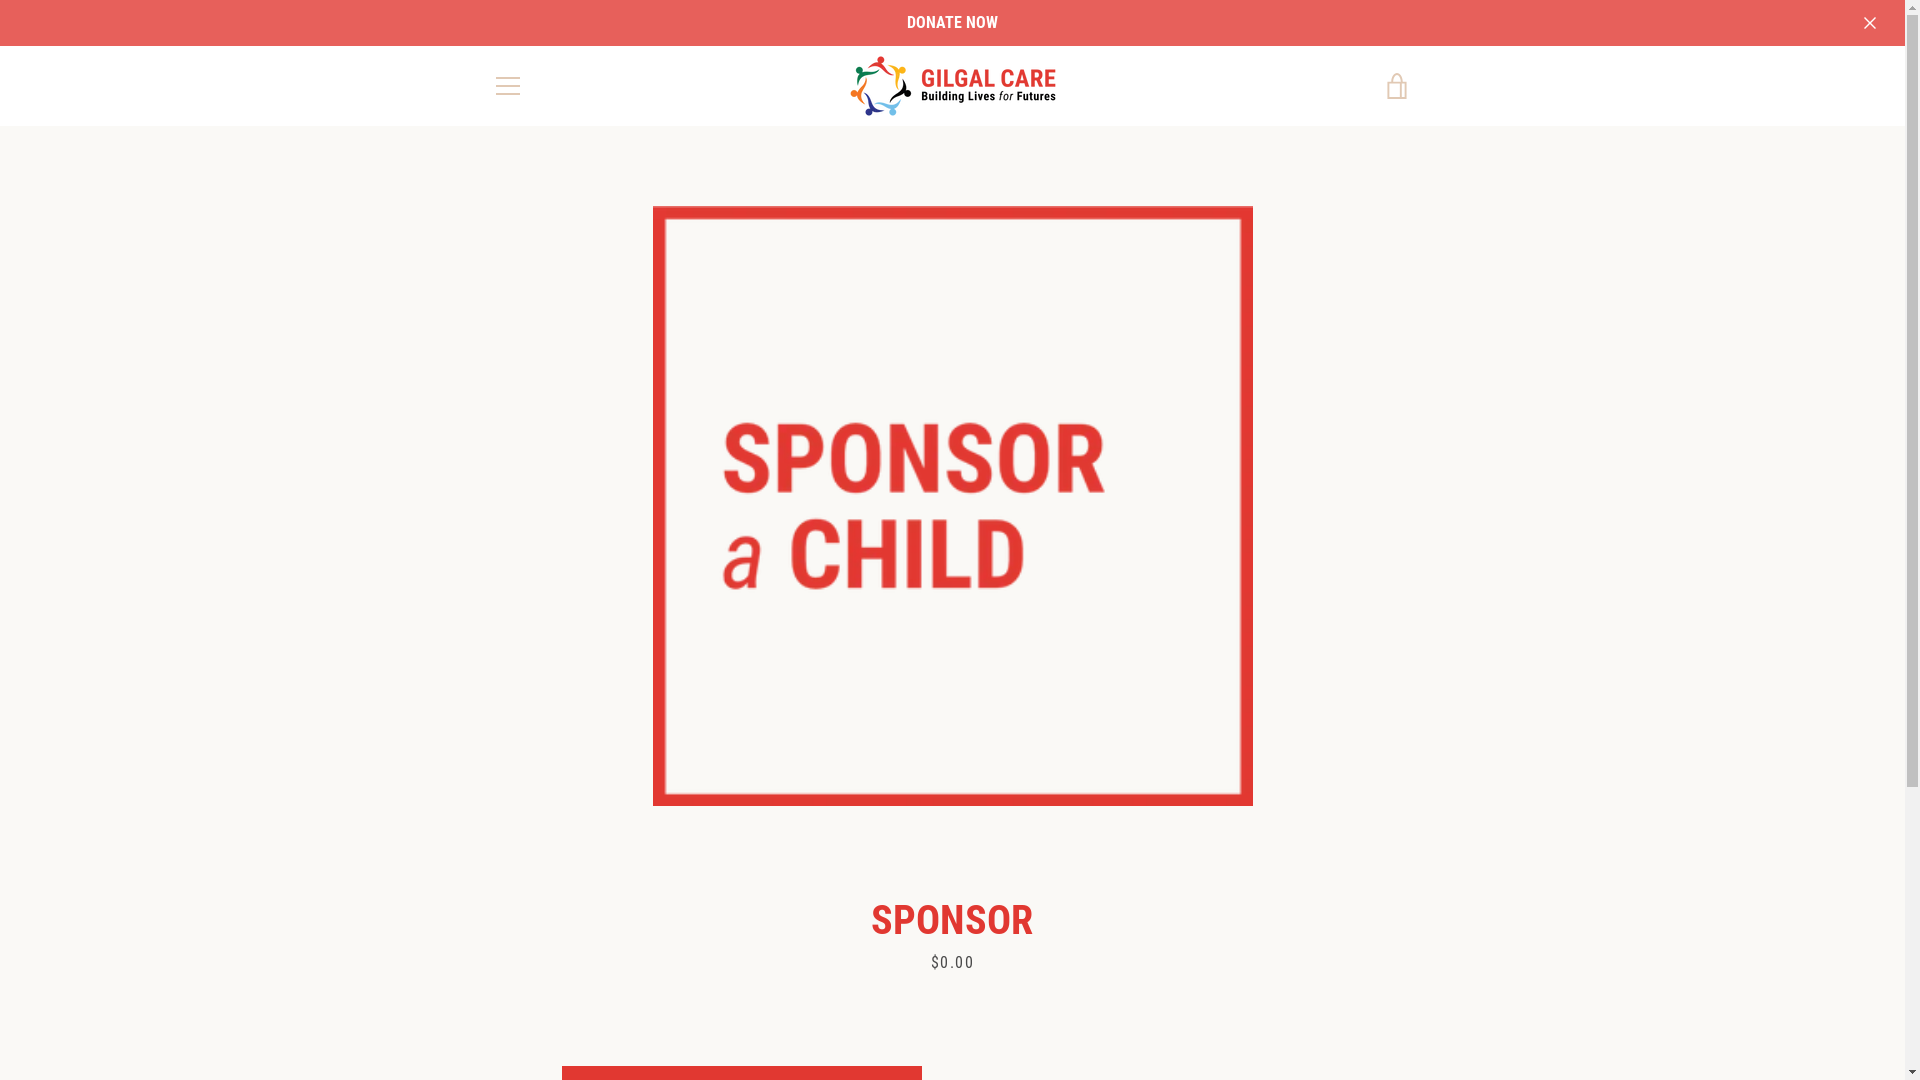  I want to click on Skip to content, so click(0, 0).